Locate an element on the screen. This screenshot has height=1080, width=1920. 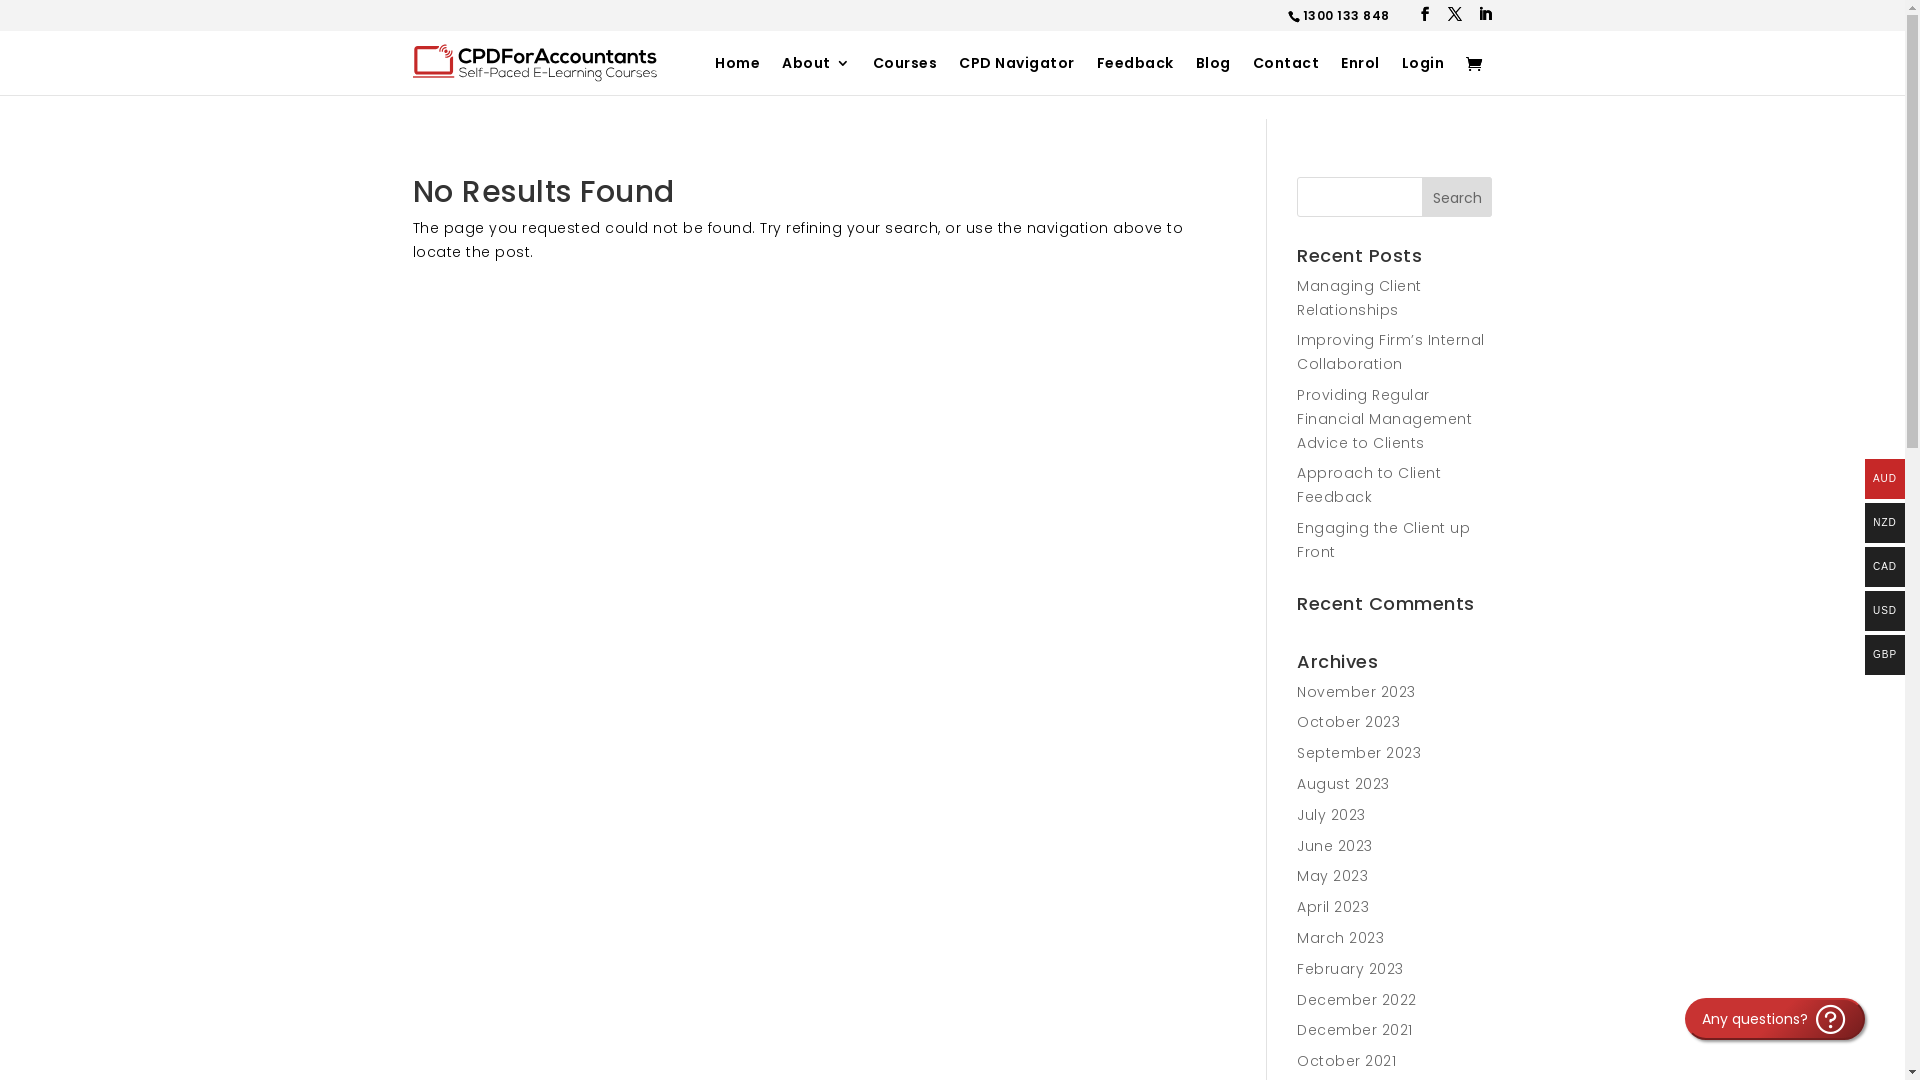
Home is located at coordinates (738, 76).